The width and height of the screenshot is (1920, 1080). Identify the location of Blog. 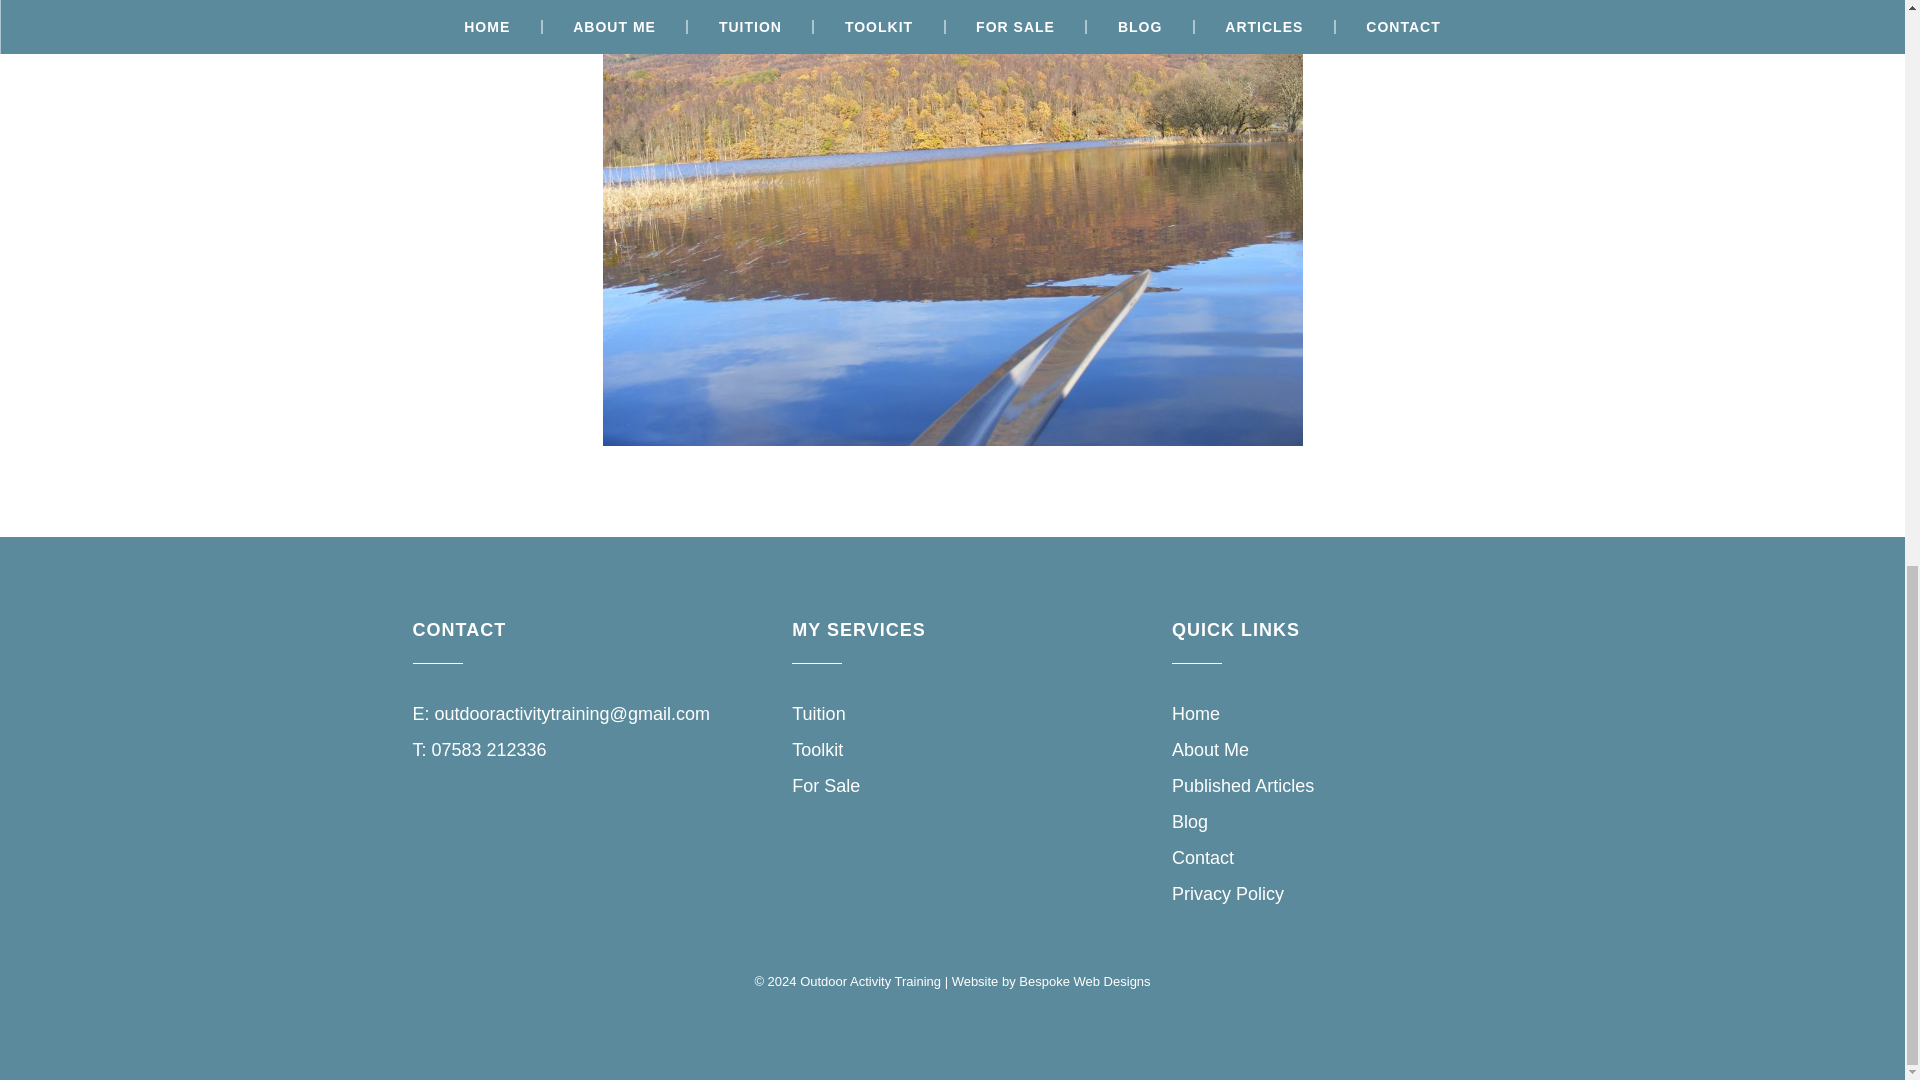
(1189, 822).